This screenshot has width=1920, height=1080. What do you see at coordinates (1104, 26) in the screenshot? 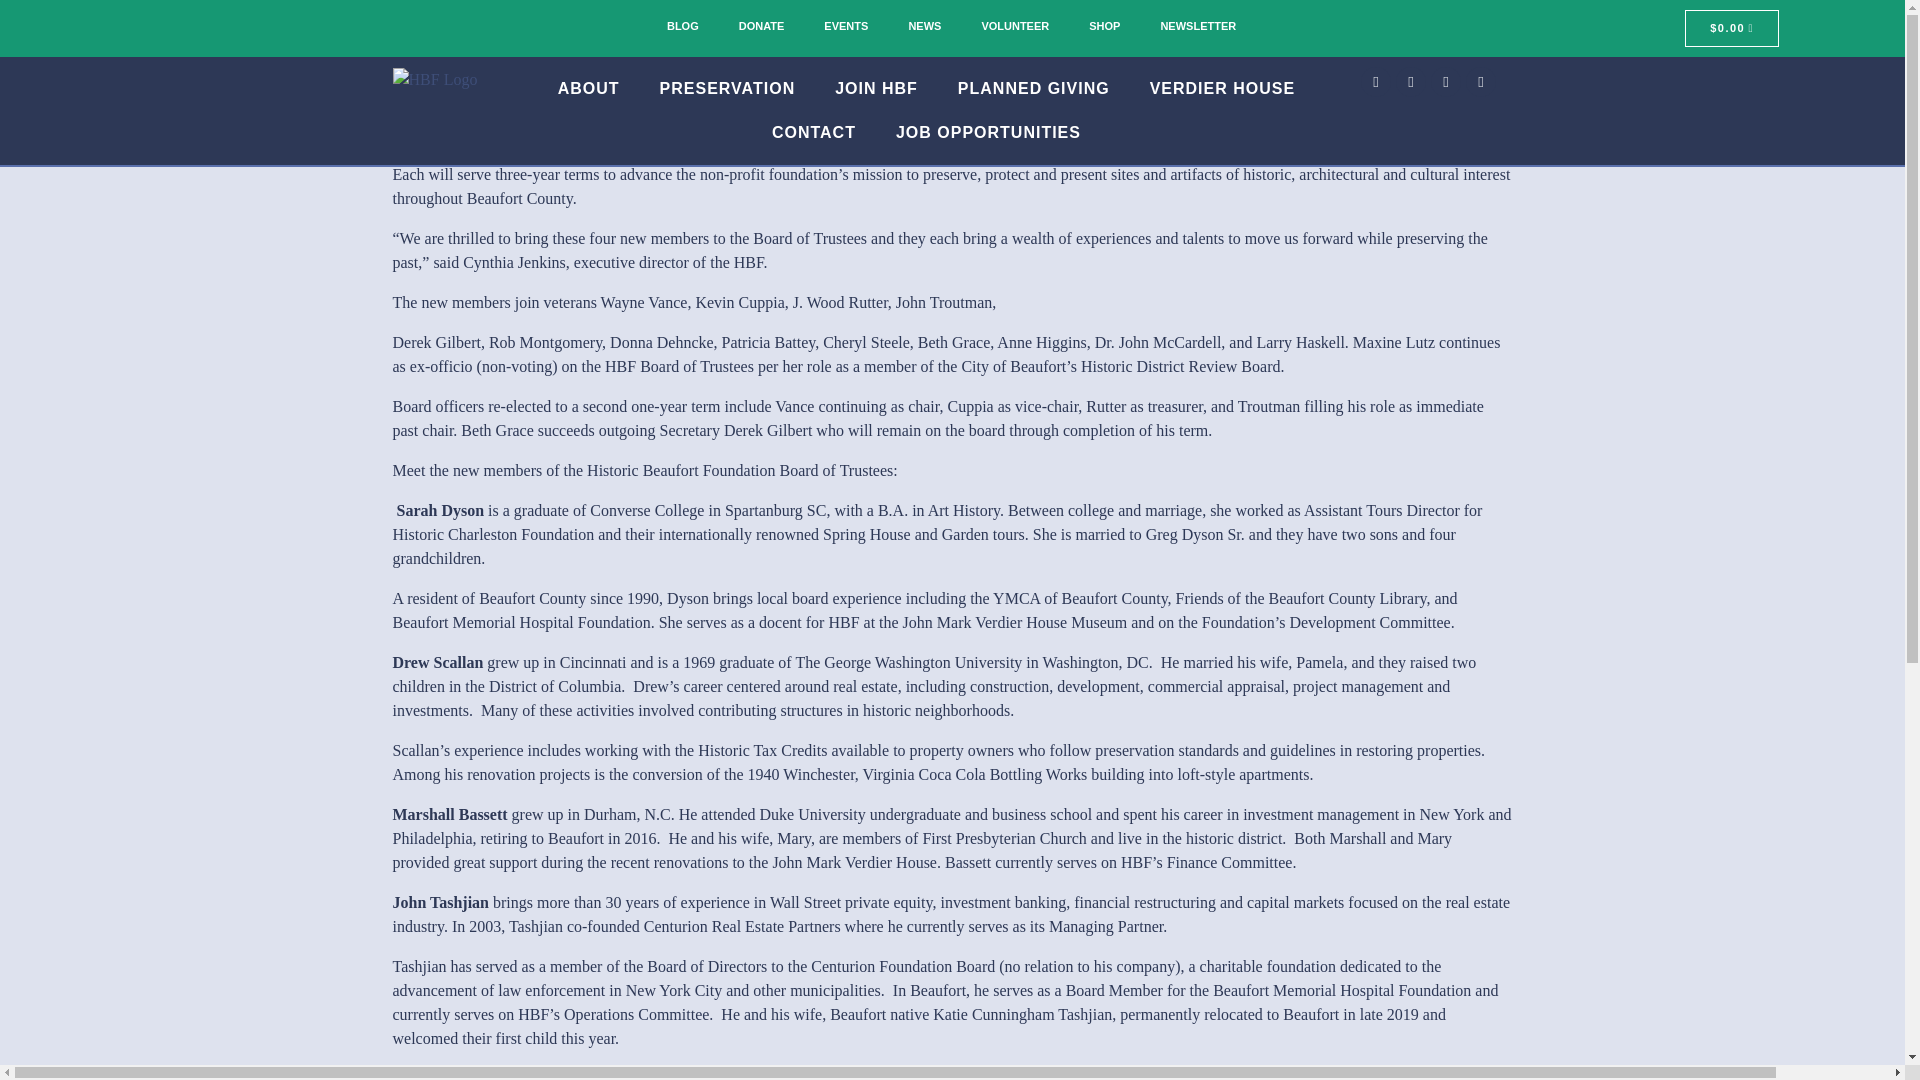
I see `SHOP` at bounding box center [1104, 26].